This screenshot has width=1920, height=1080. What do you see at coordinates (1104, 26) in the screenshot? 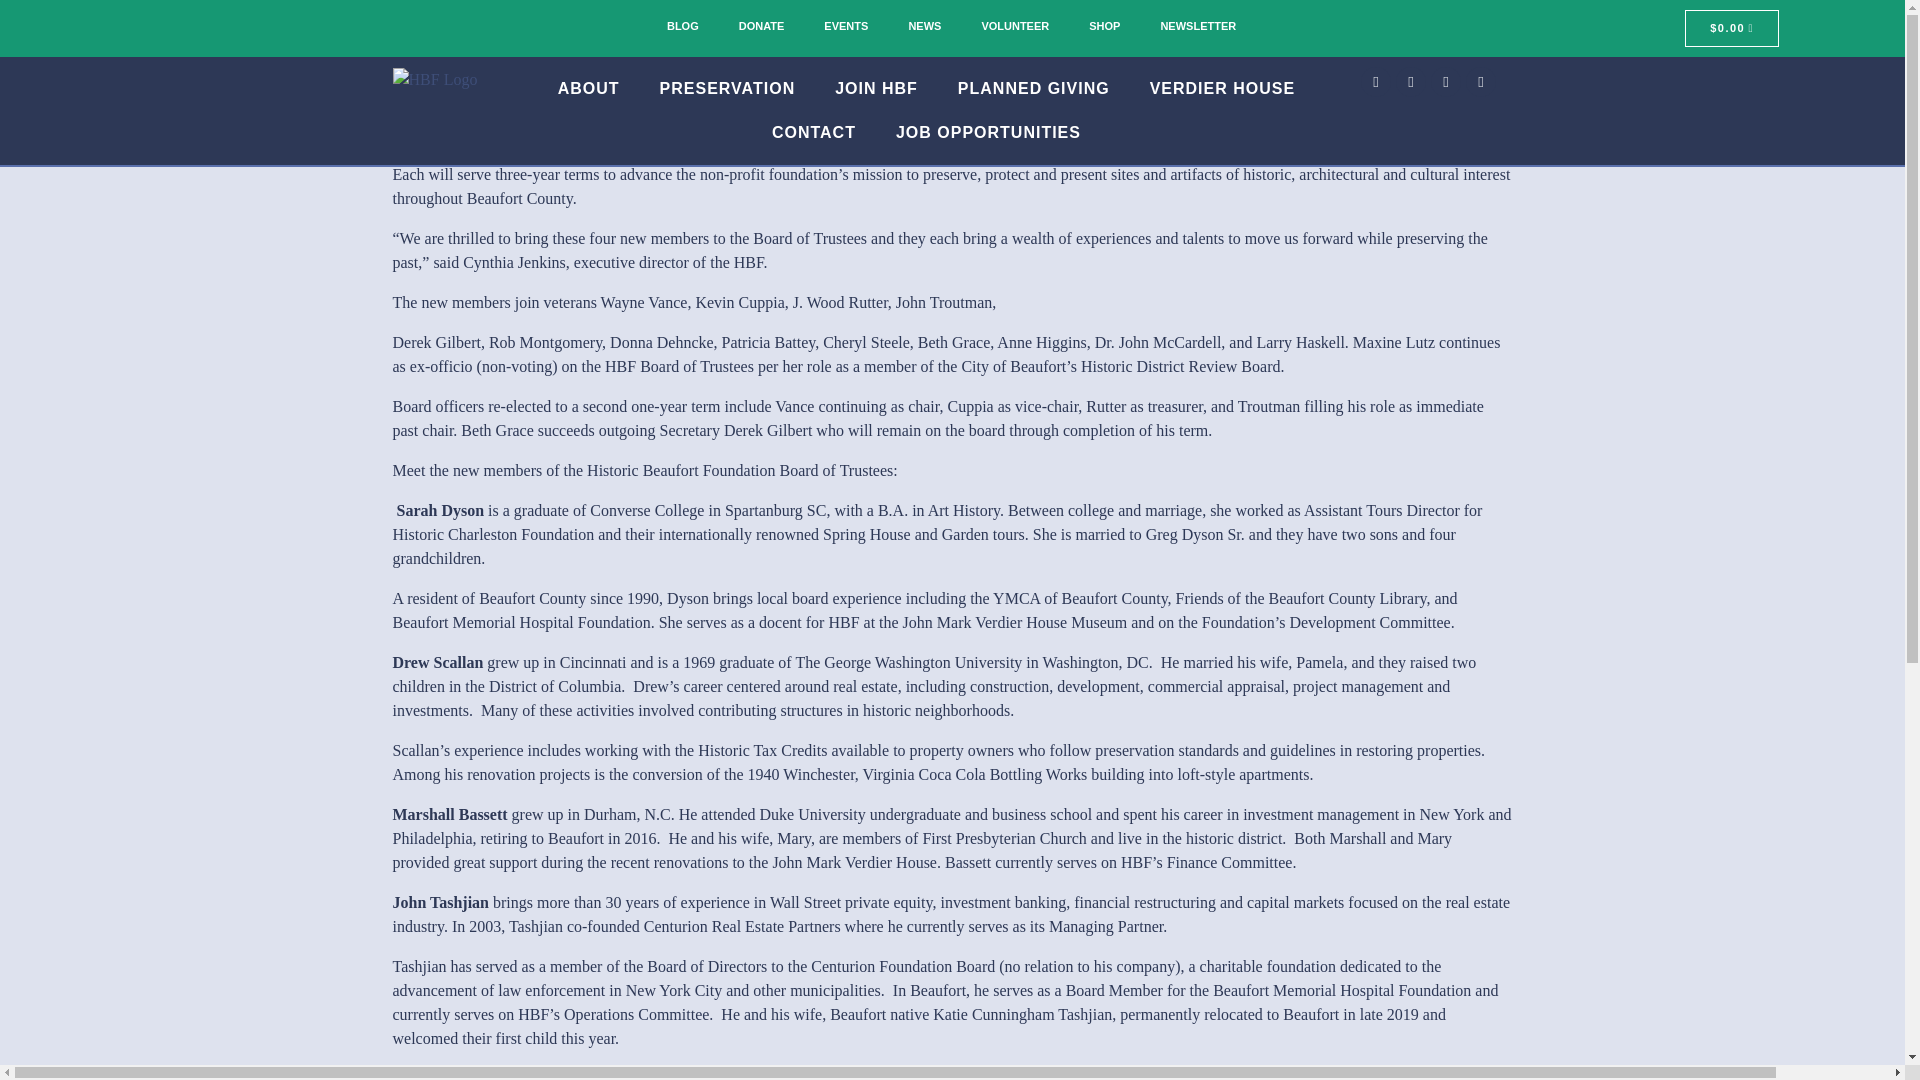
I see `SHOP` at bounding box center [1104, 26].